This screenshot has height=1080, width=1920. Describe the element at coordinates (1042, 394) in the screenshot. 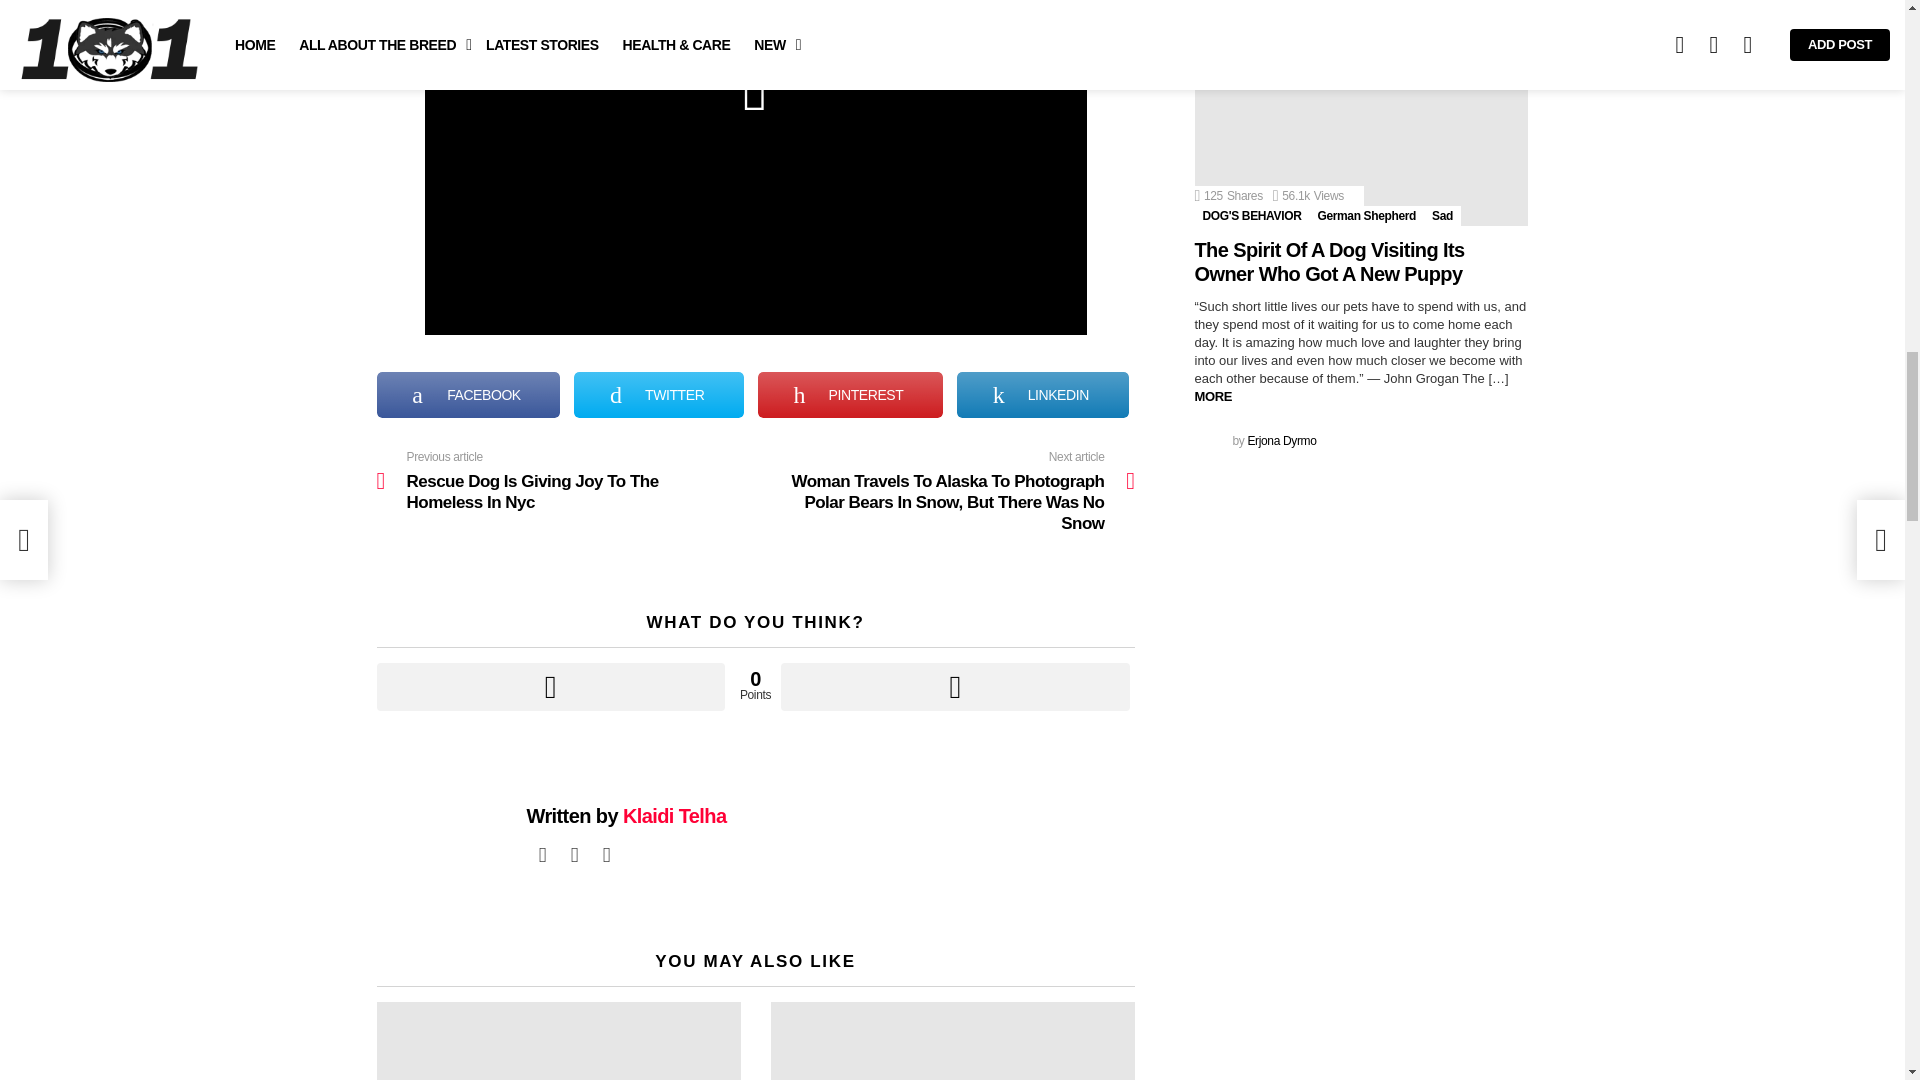

I see `Share on LinkedIn` at that location.